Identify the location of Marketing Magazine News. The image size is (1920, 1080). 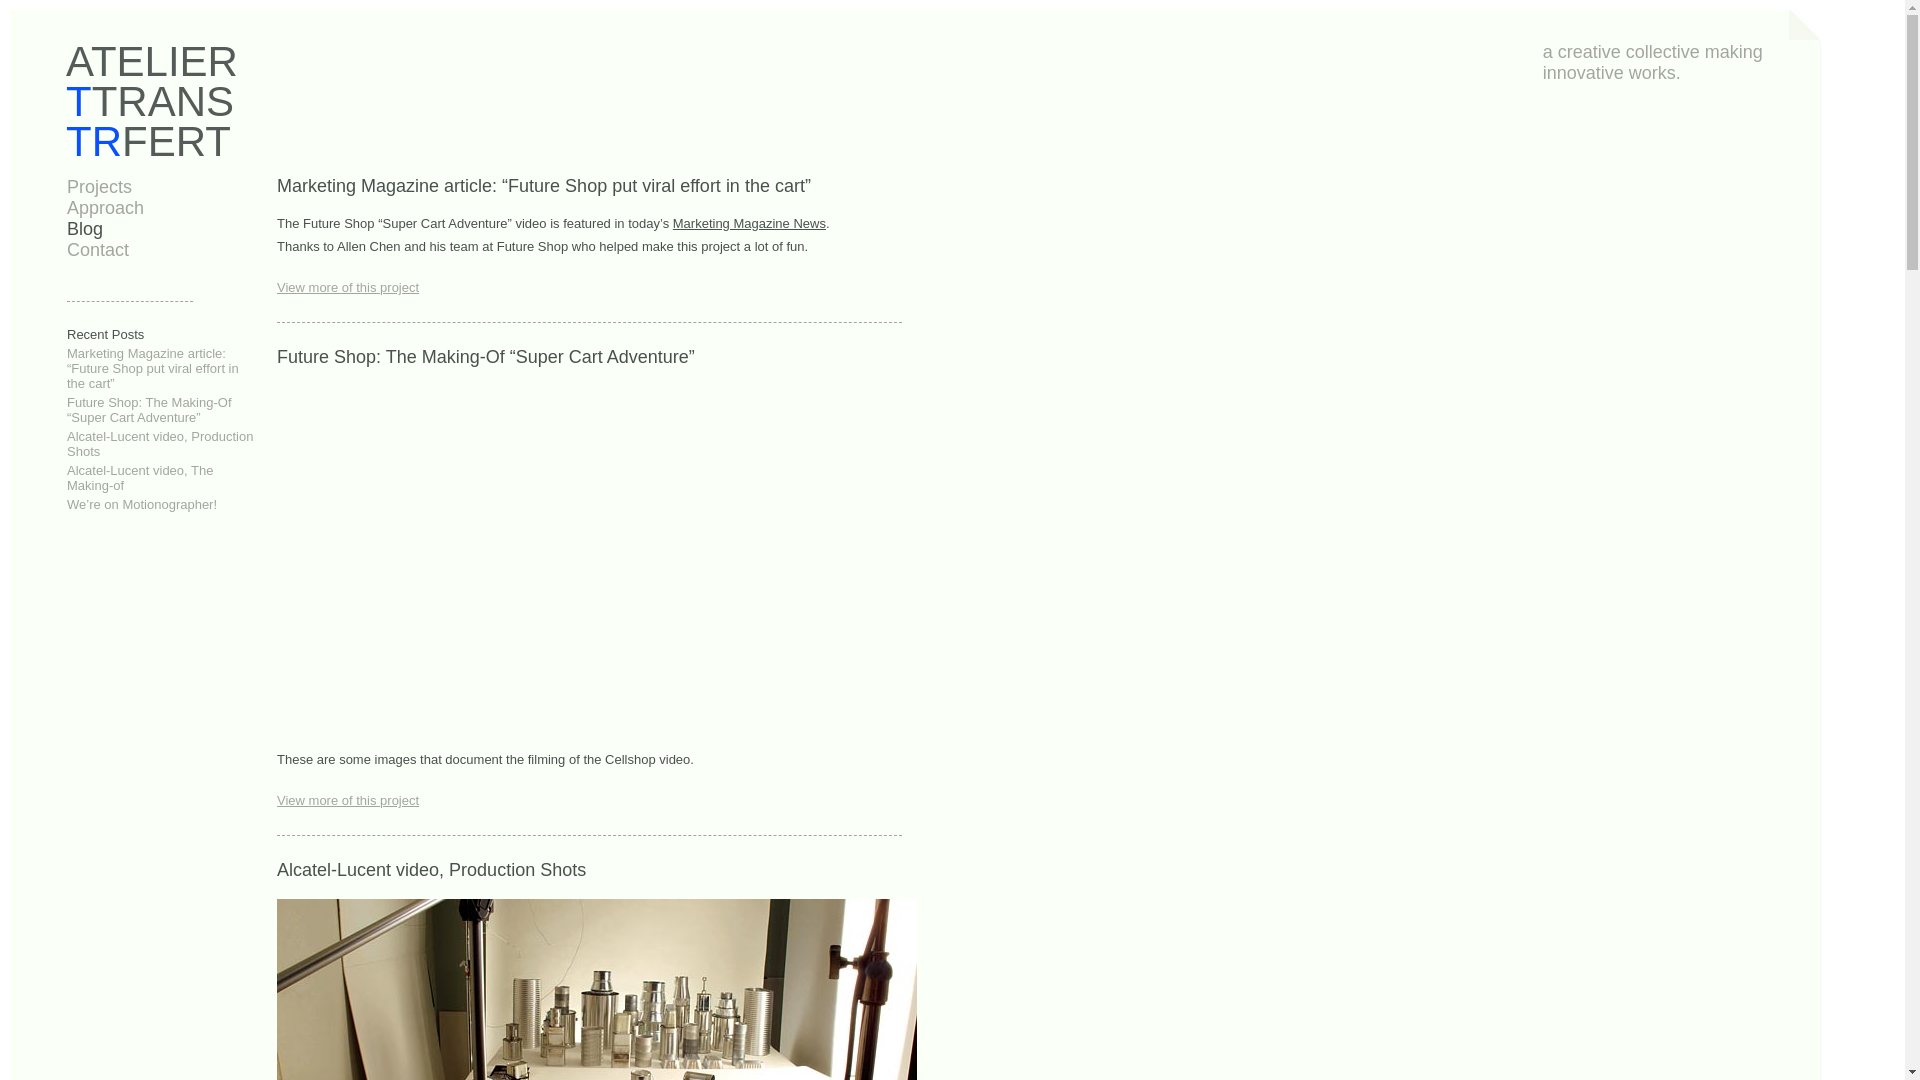
(750, 224).